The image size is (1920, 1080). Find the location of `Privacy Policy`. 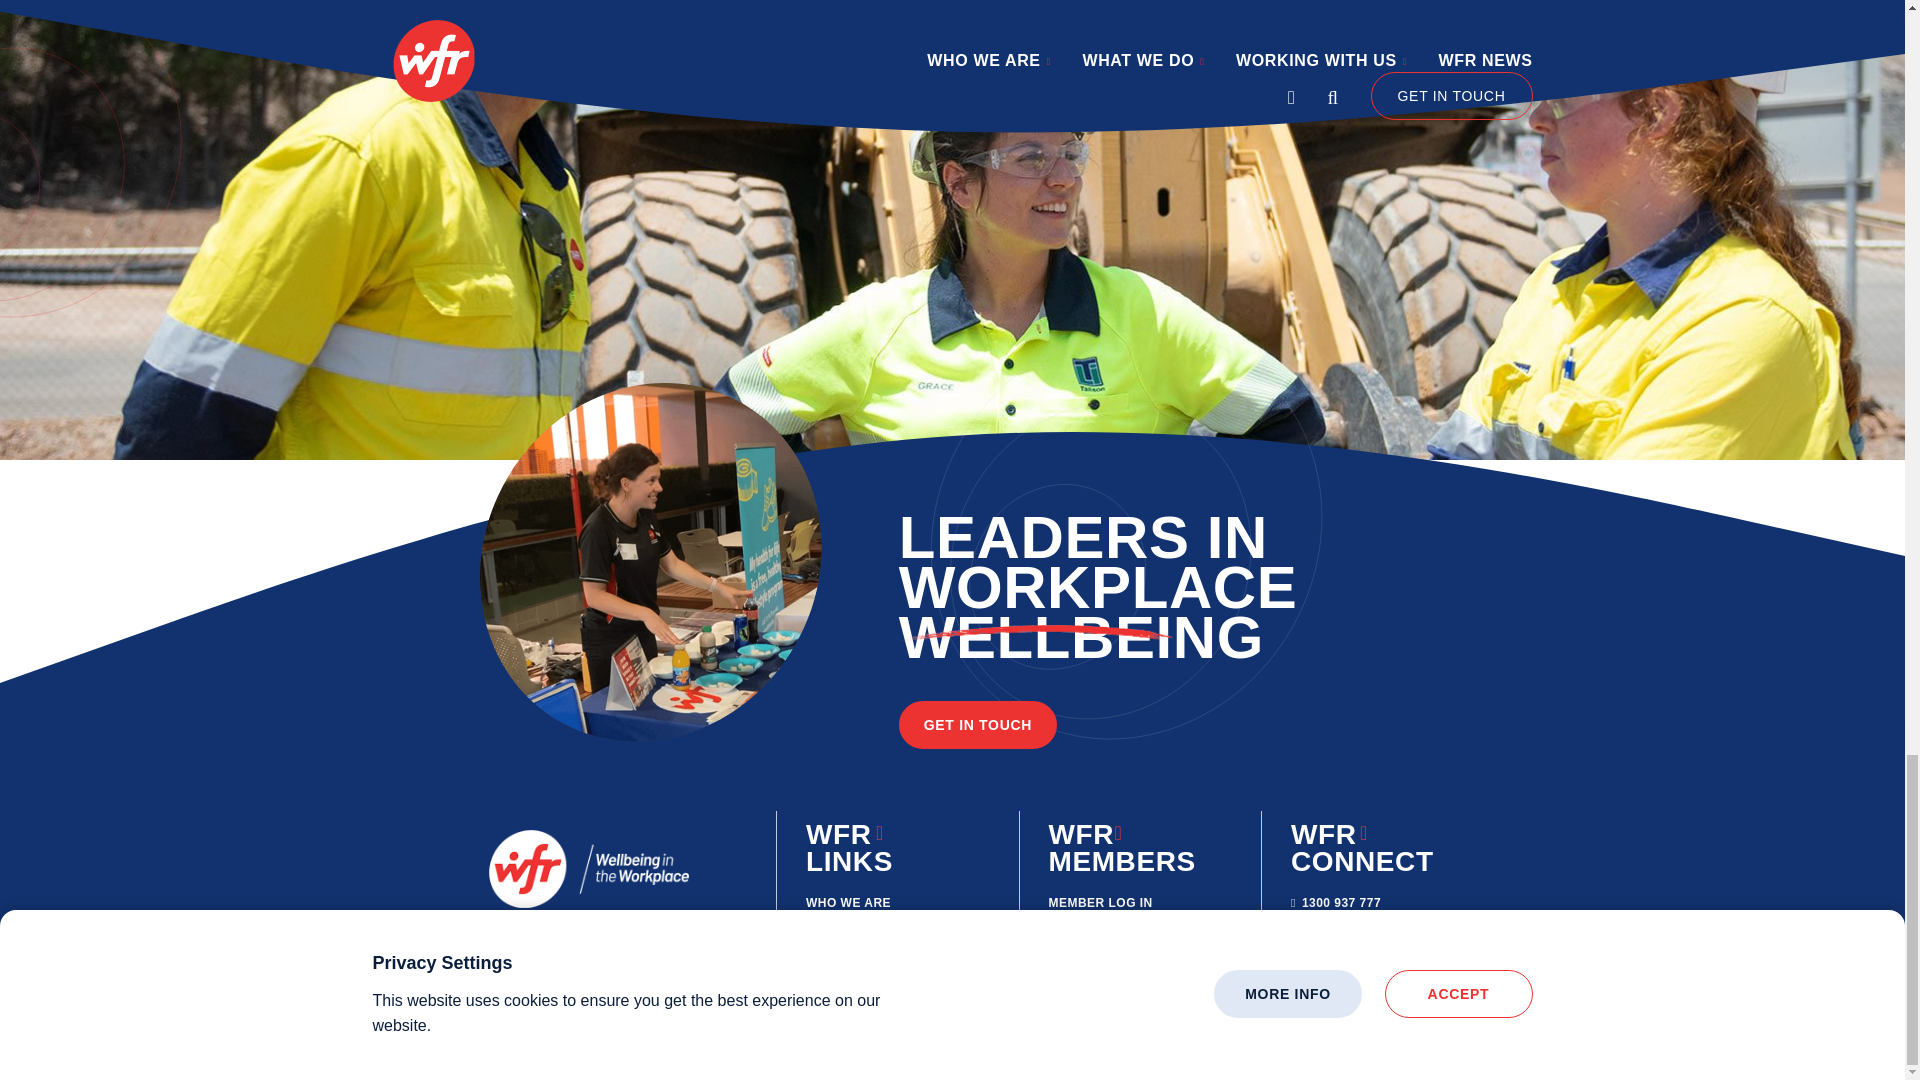

Privacy Policy is located at coordinates (759, 1052).